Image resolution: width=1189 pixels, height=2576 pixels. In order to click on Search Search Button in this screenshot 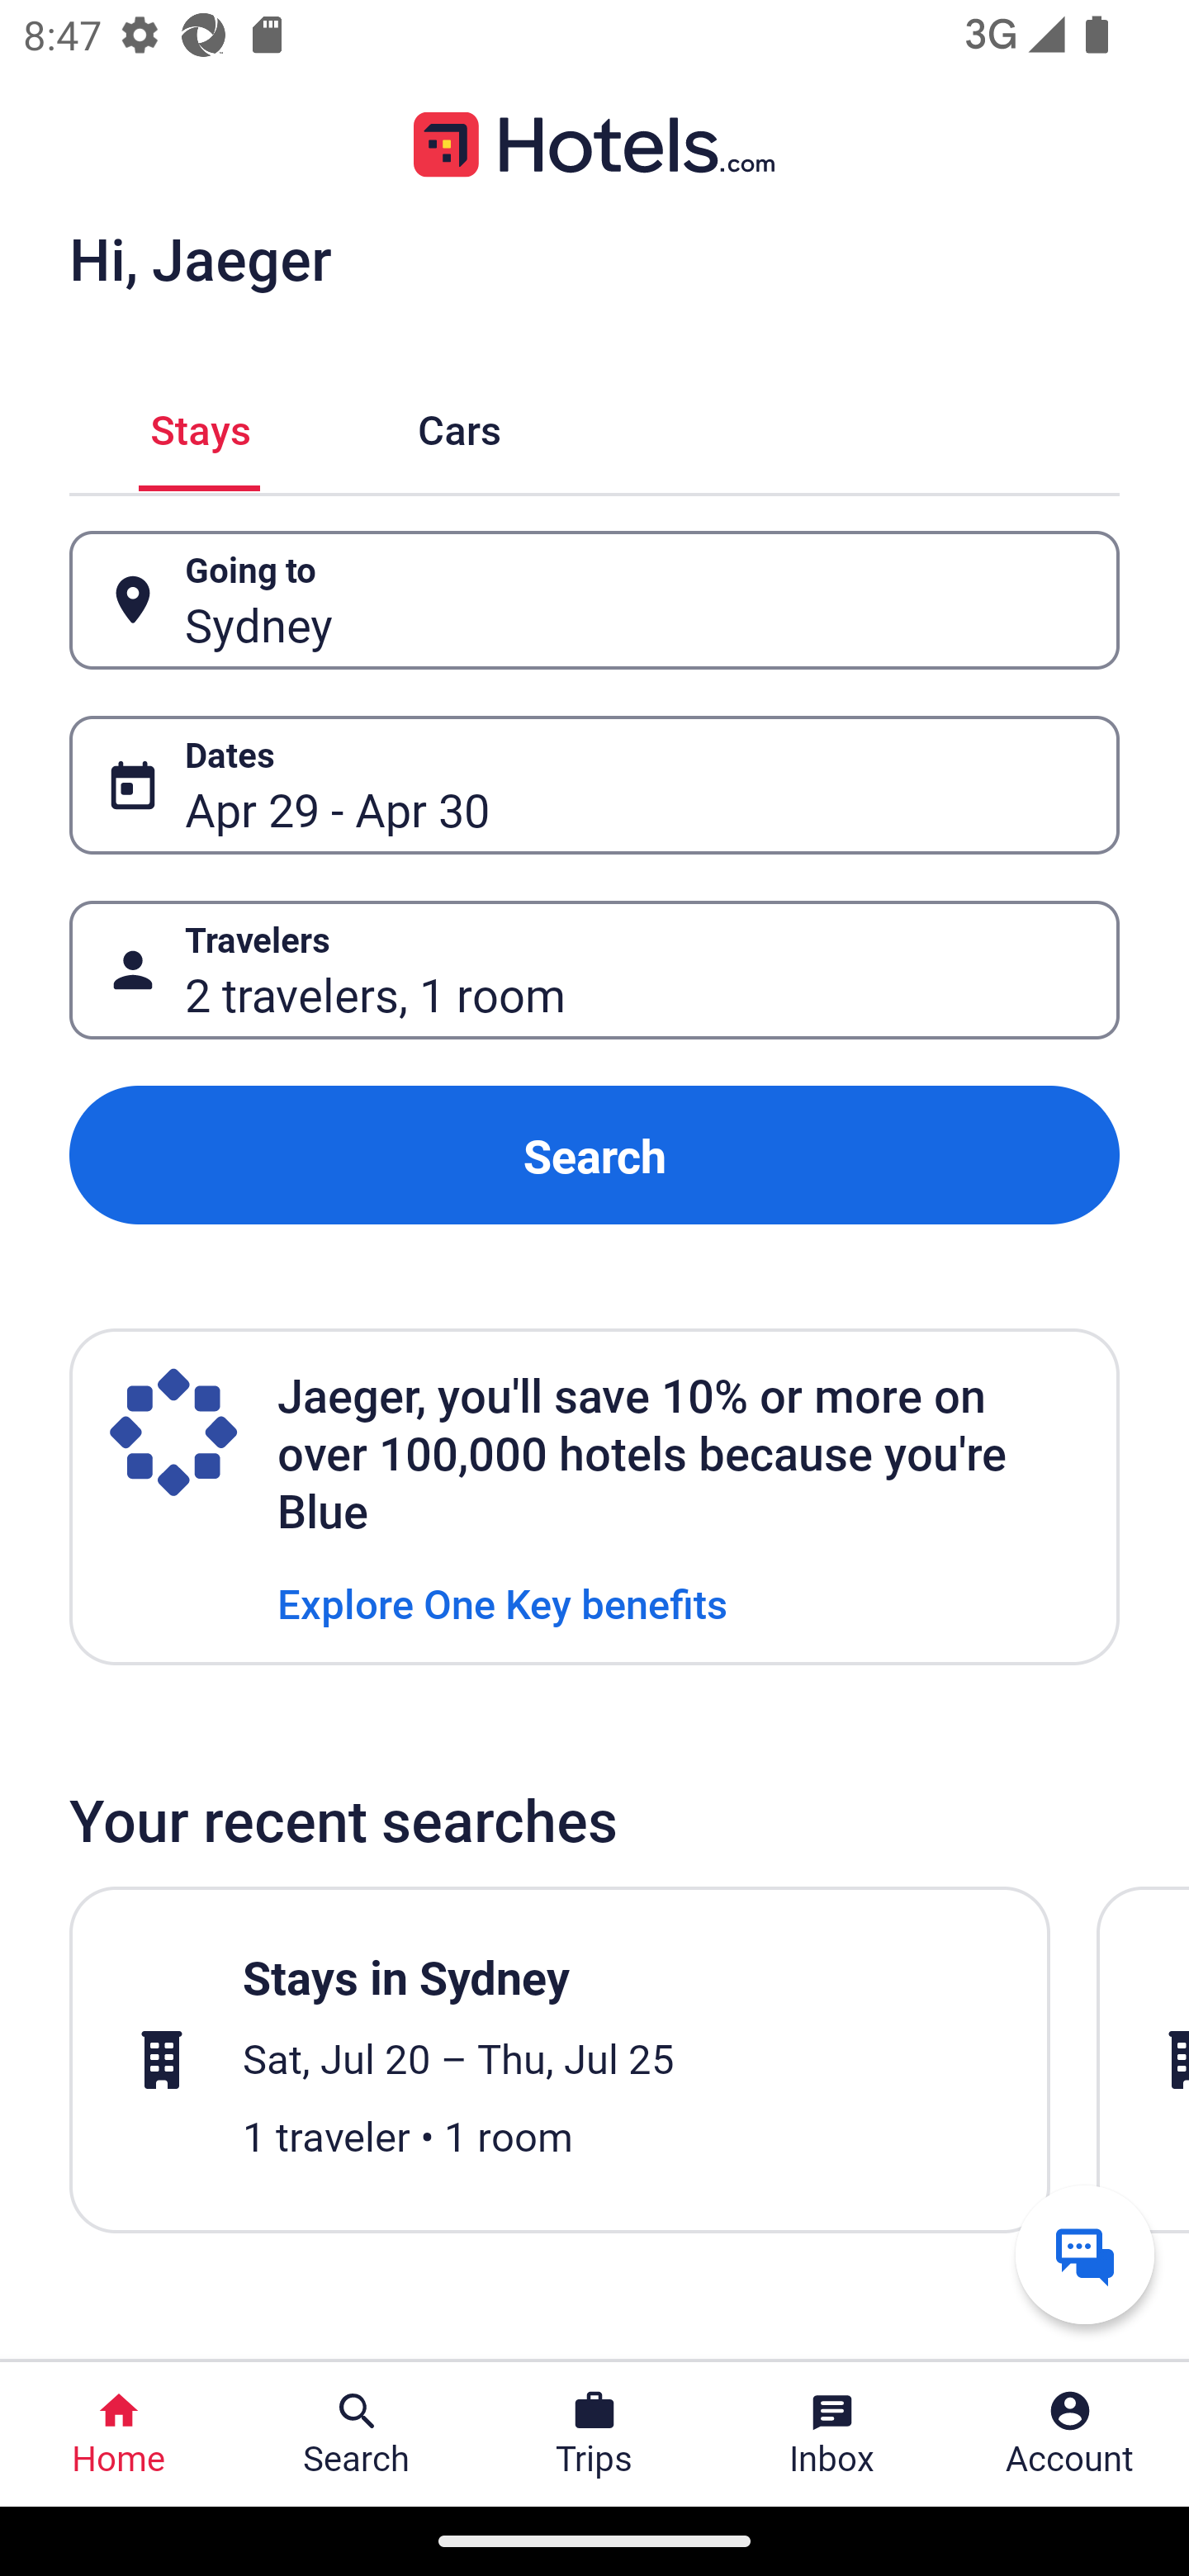, I will do `click(357, 2434)`.